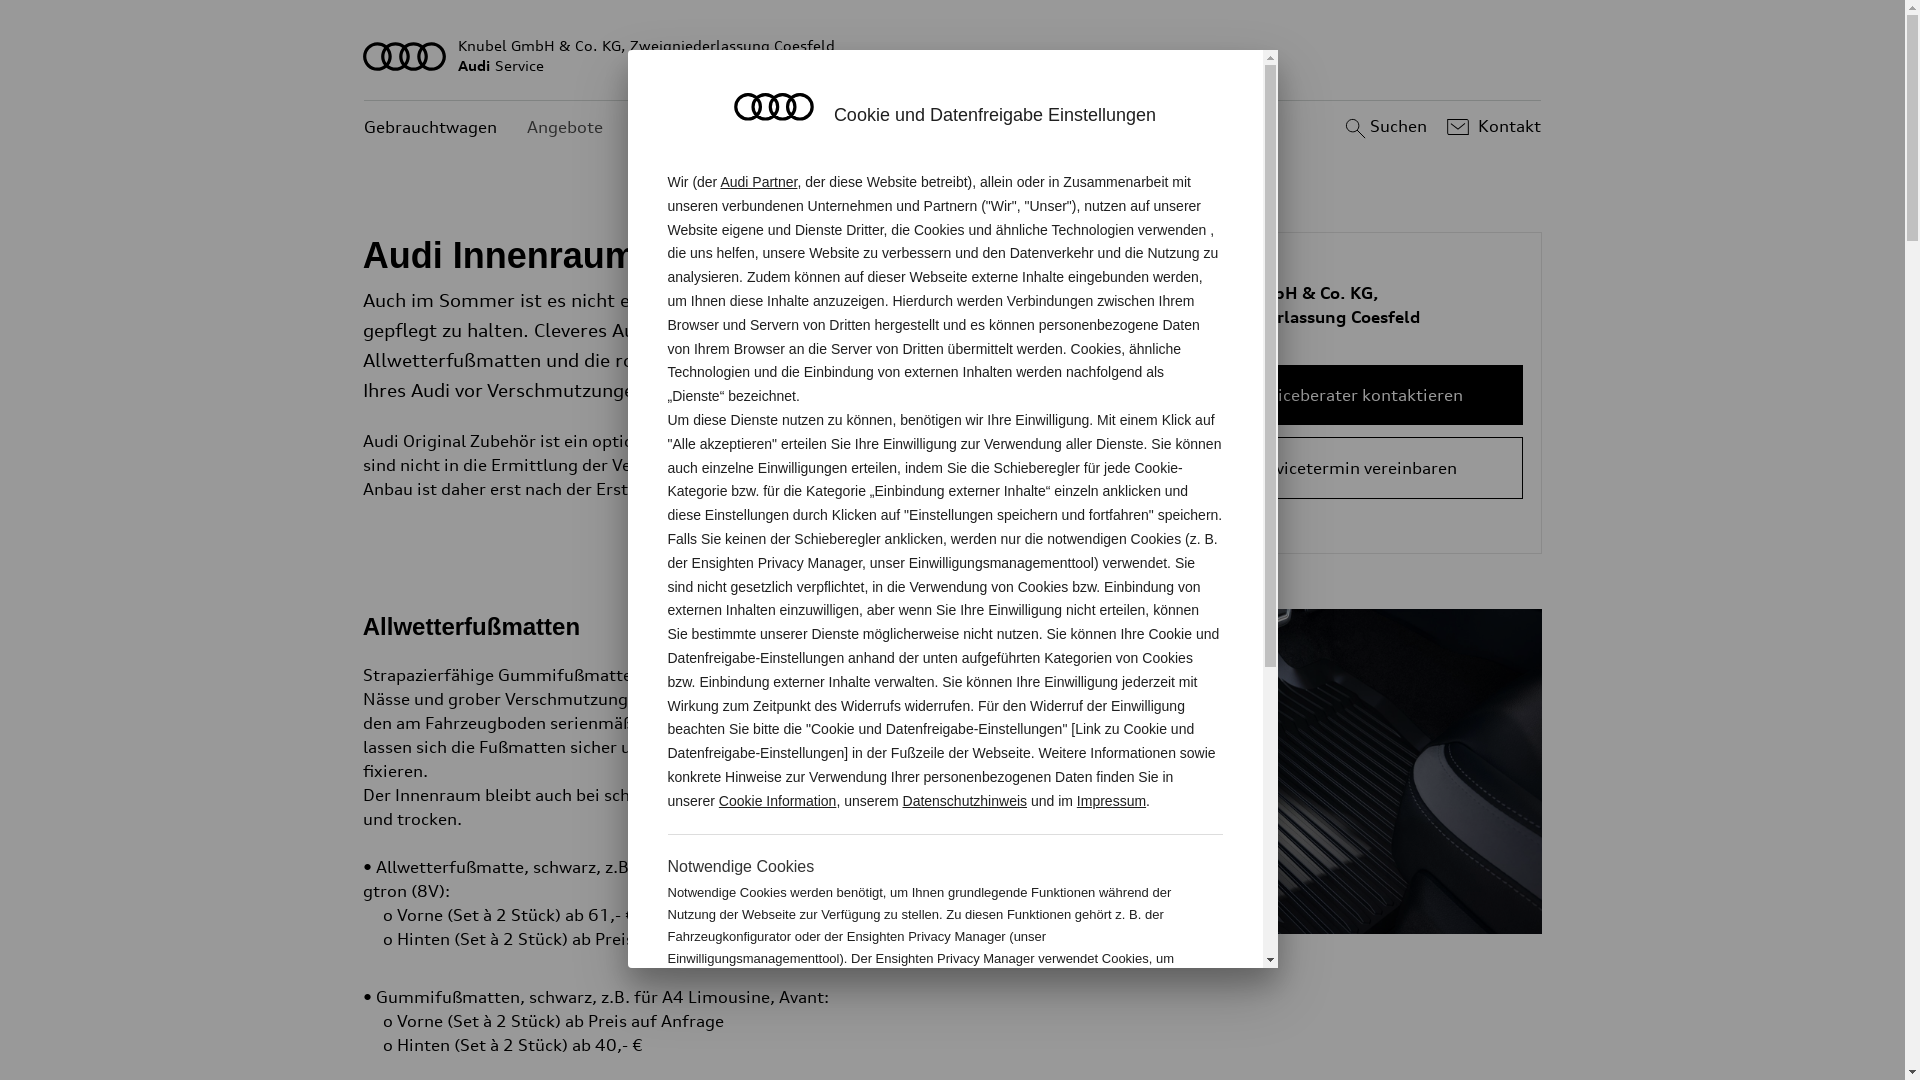 The width and height of the screenshot is (1920, 1080). I want to click on Cookie Information, so click(1118, 1024).